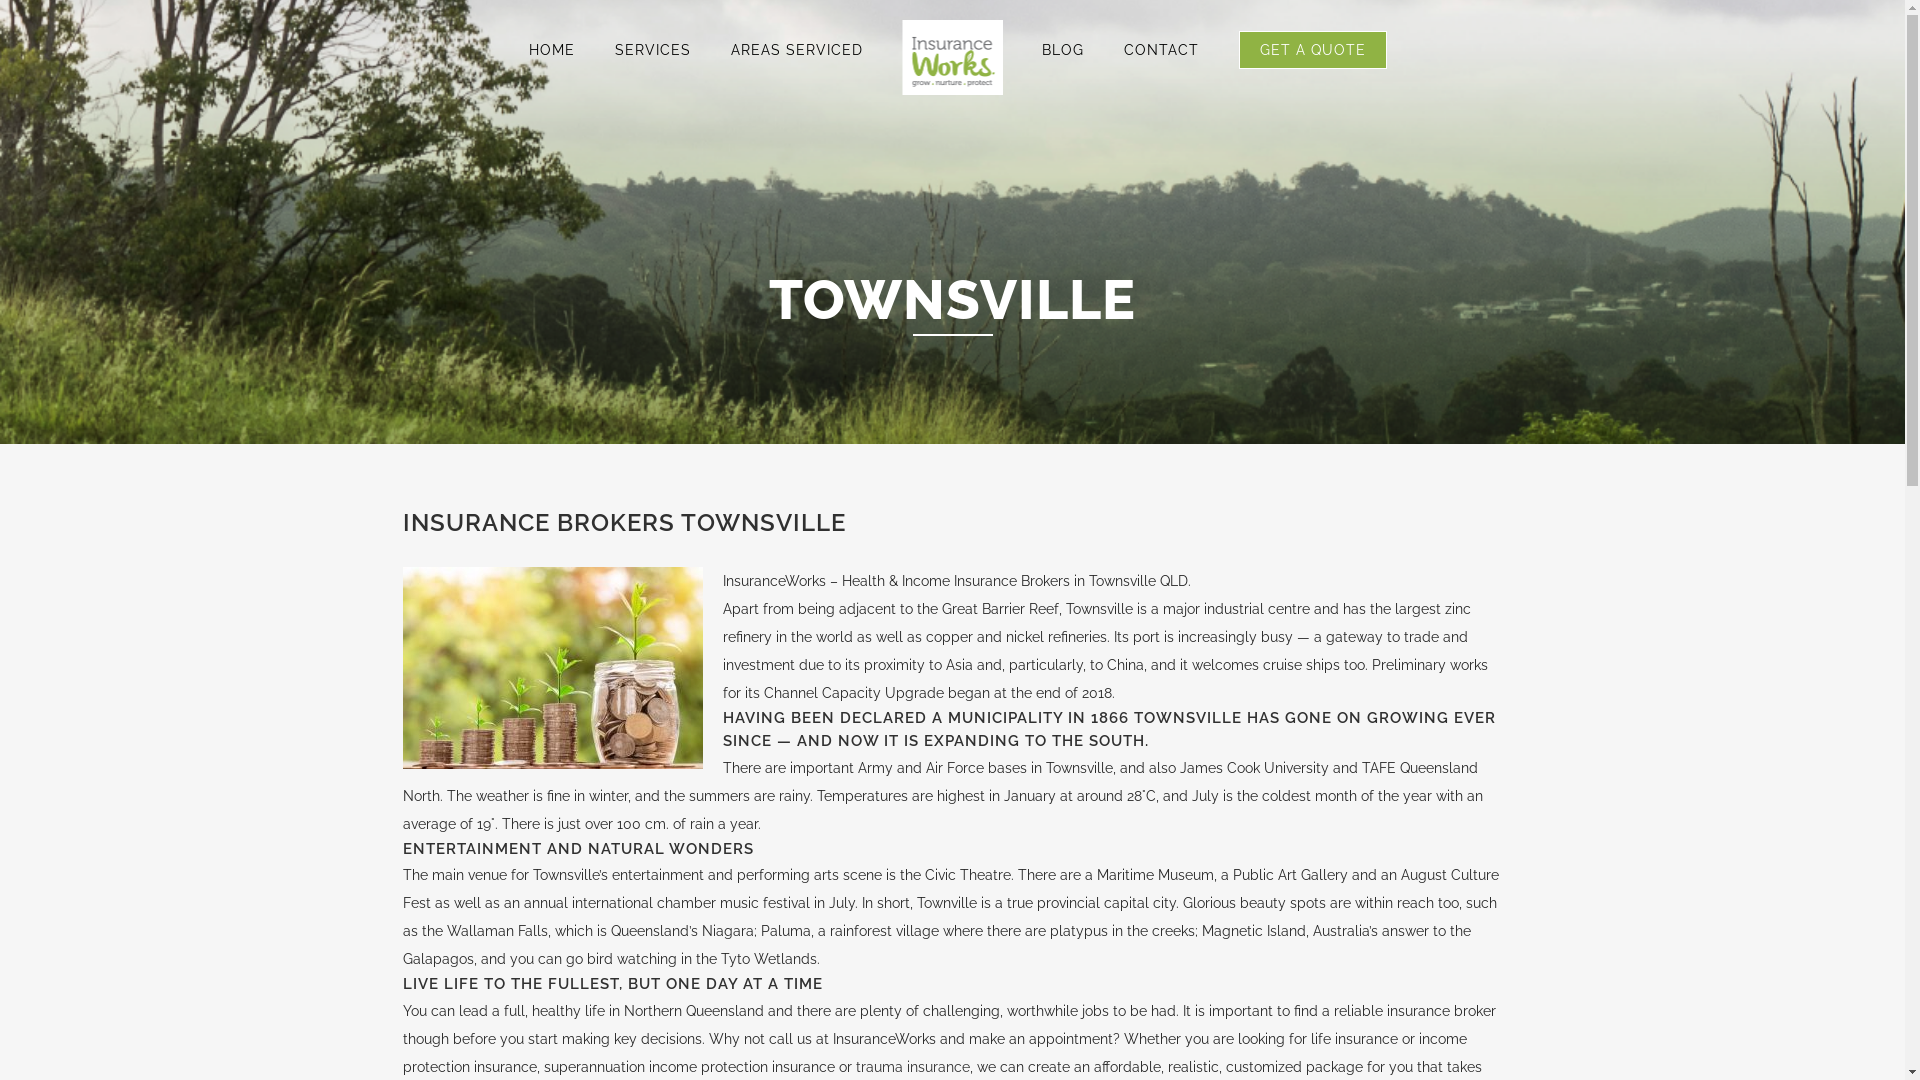  What do you see at coordinates (653, 50) in the screenshot?
I see `SERVICES` at bounding box center [653, 50].